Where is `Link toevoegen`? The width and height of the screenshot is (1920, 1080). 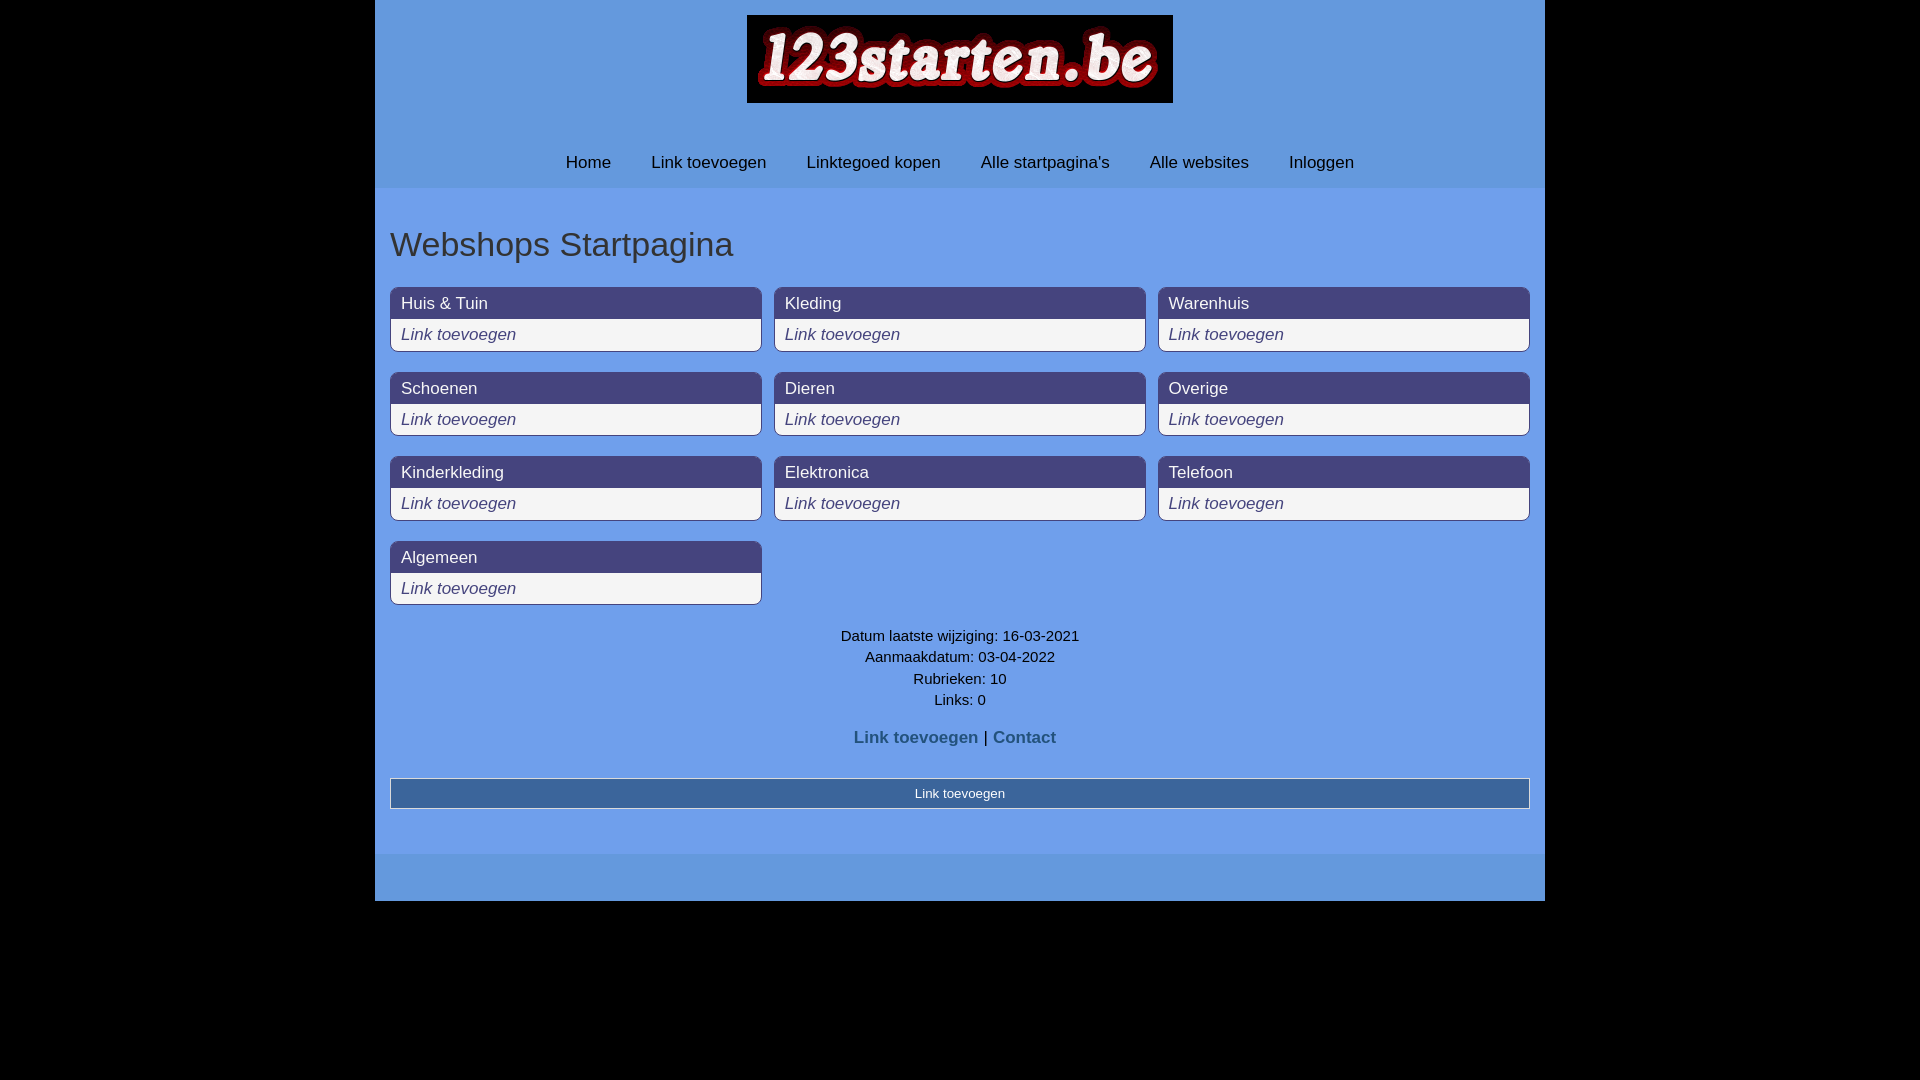
Link toevoegen is located at coordinates (1226, 504).